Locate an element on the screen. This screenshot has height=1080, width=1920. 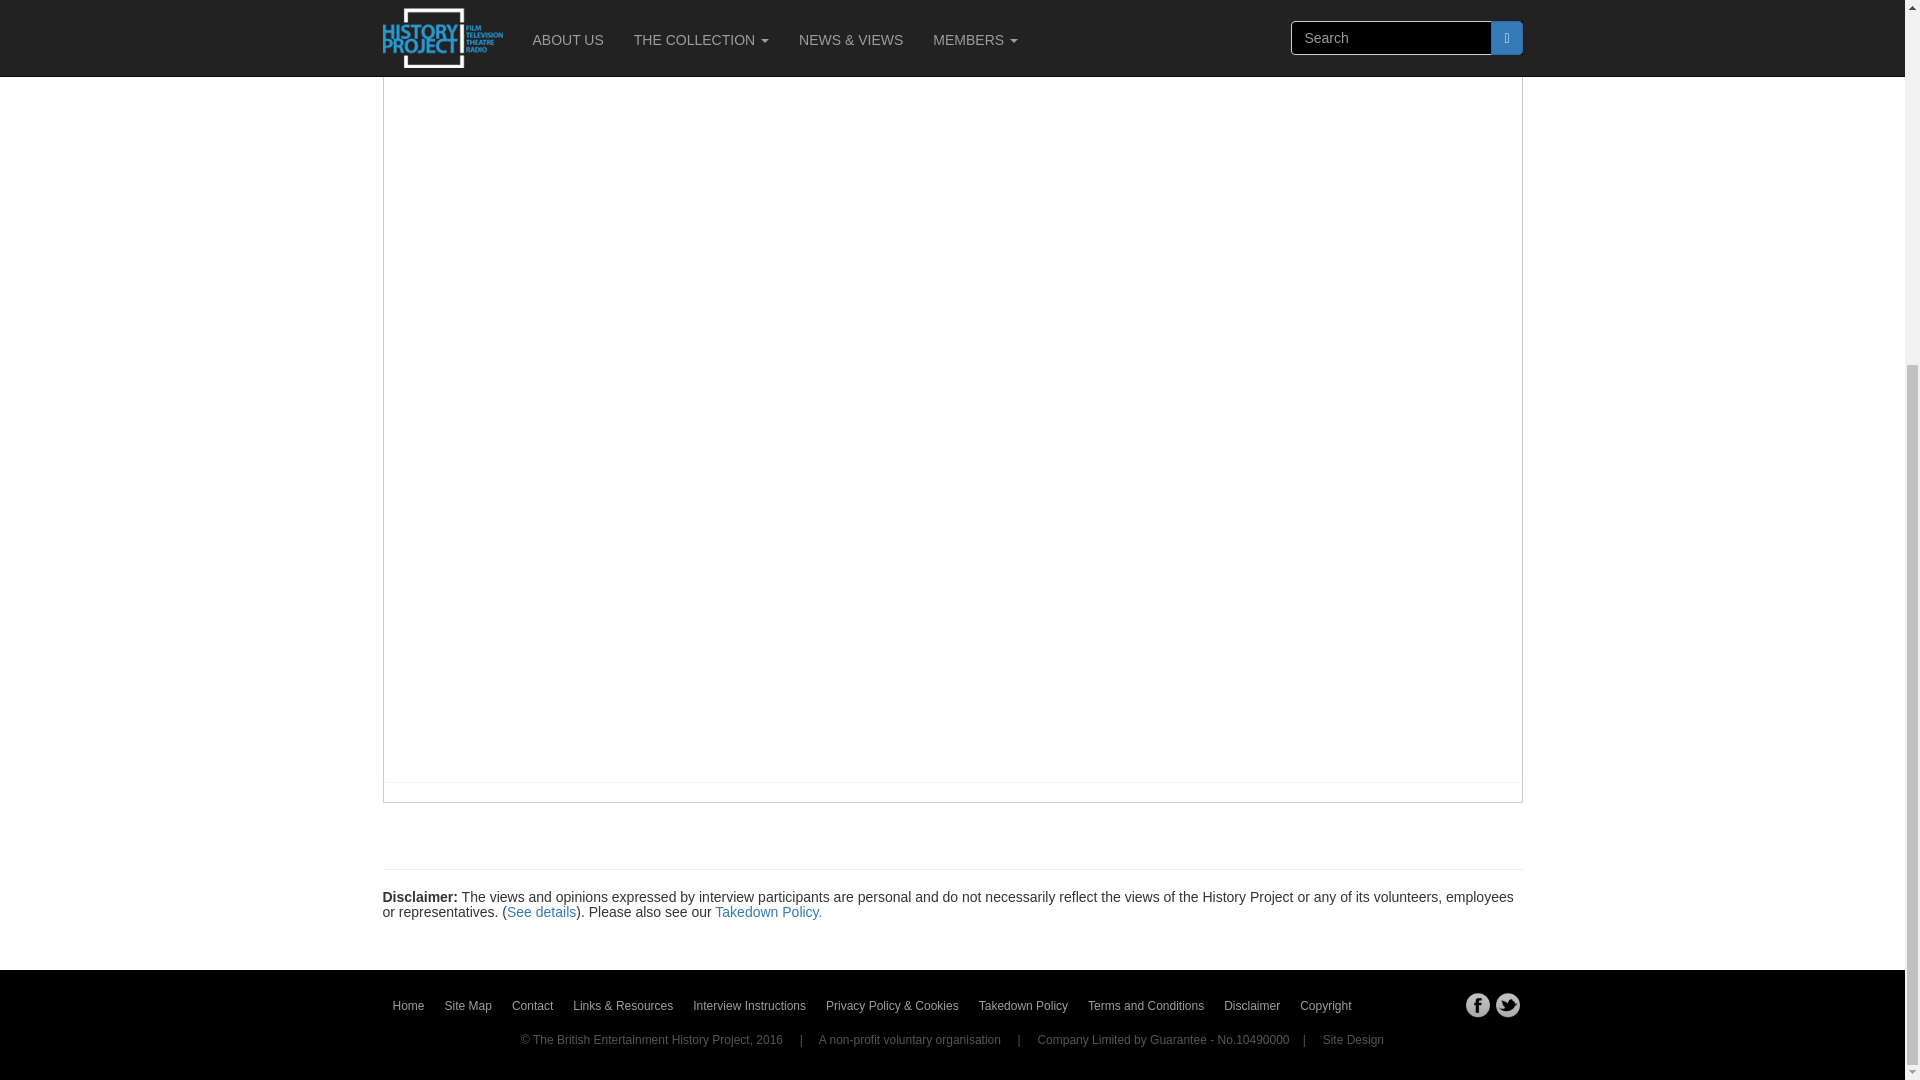
Takedown Policy. is located at coordinates (768, 912).